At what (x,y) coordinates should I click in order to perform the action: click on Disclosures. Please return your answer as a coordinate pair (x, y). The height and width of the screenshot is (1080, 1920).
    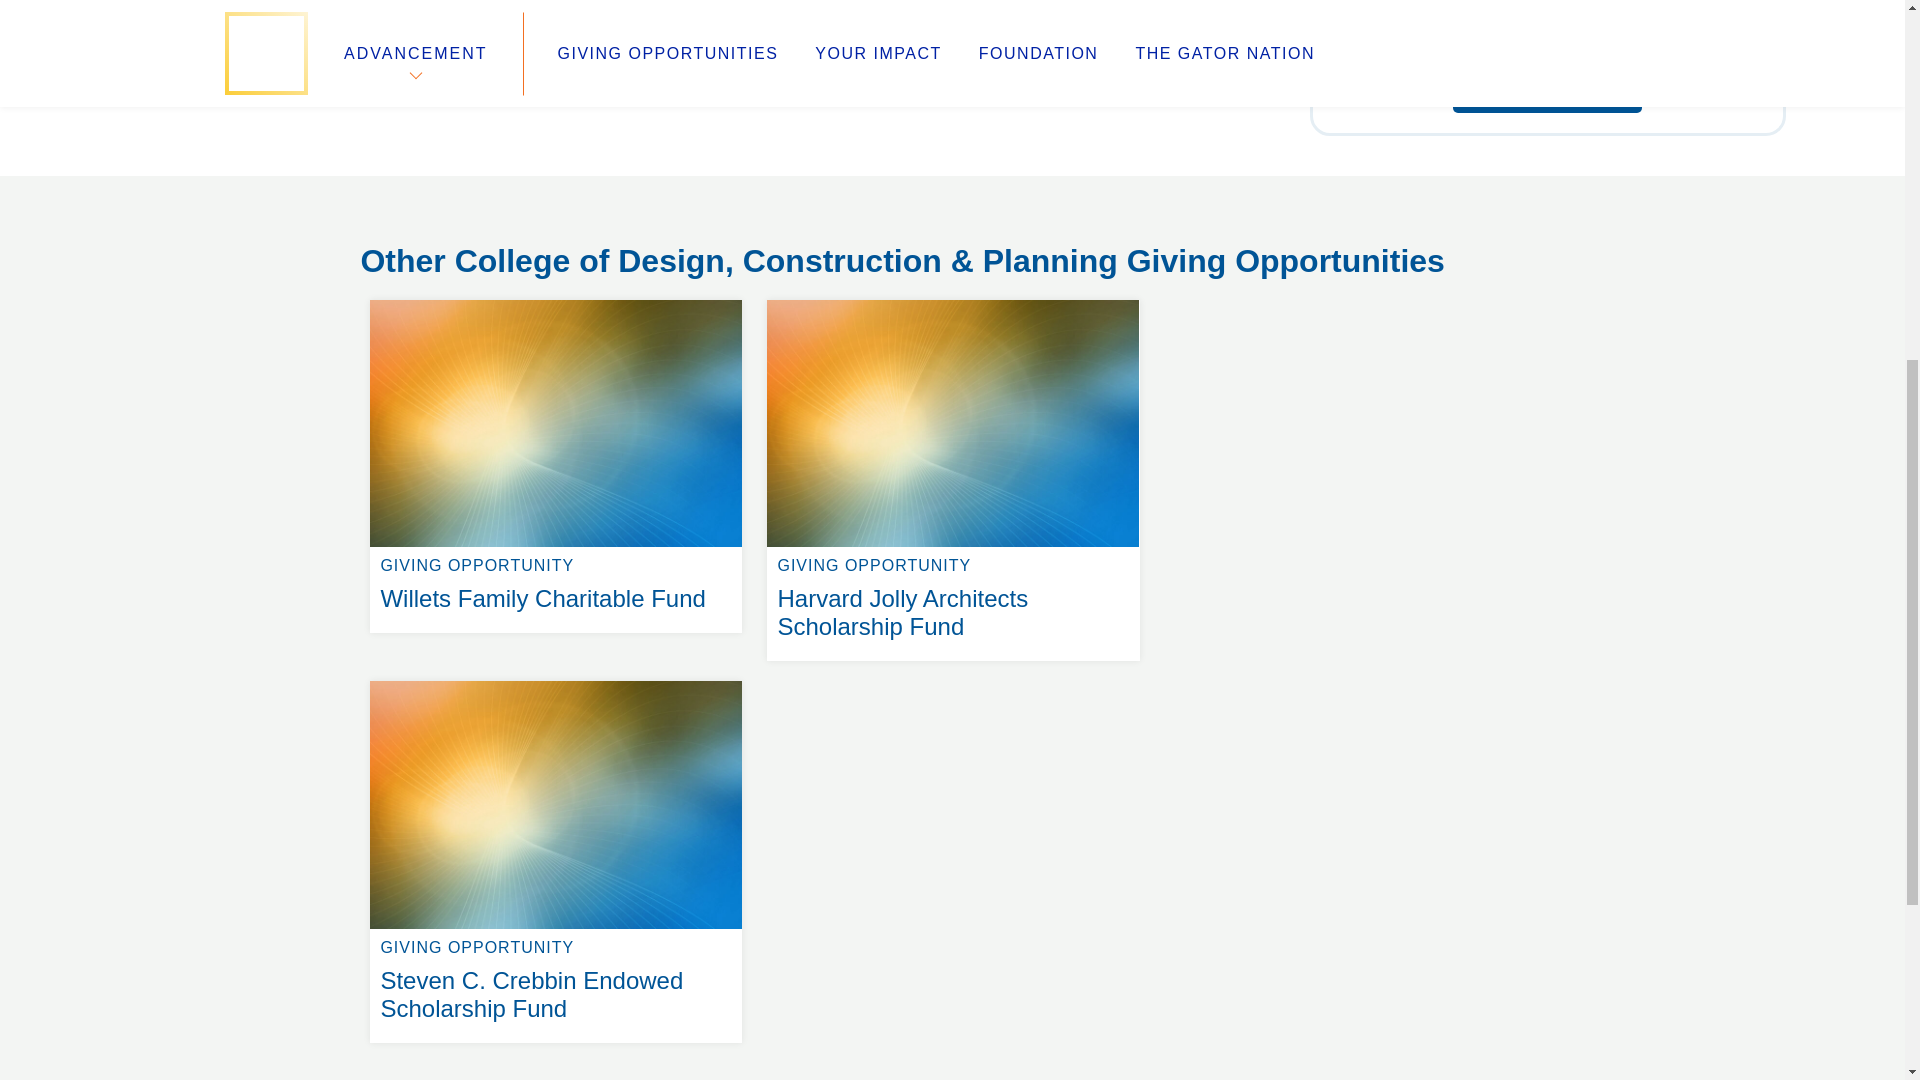
    Looking at the image, I should click on (739, 196).